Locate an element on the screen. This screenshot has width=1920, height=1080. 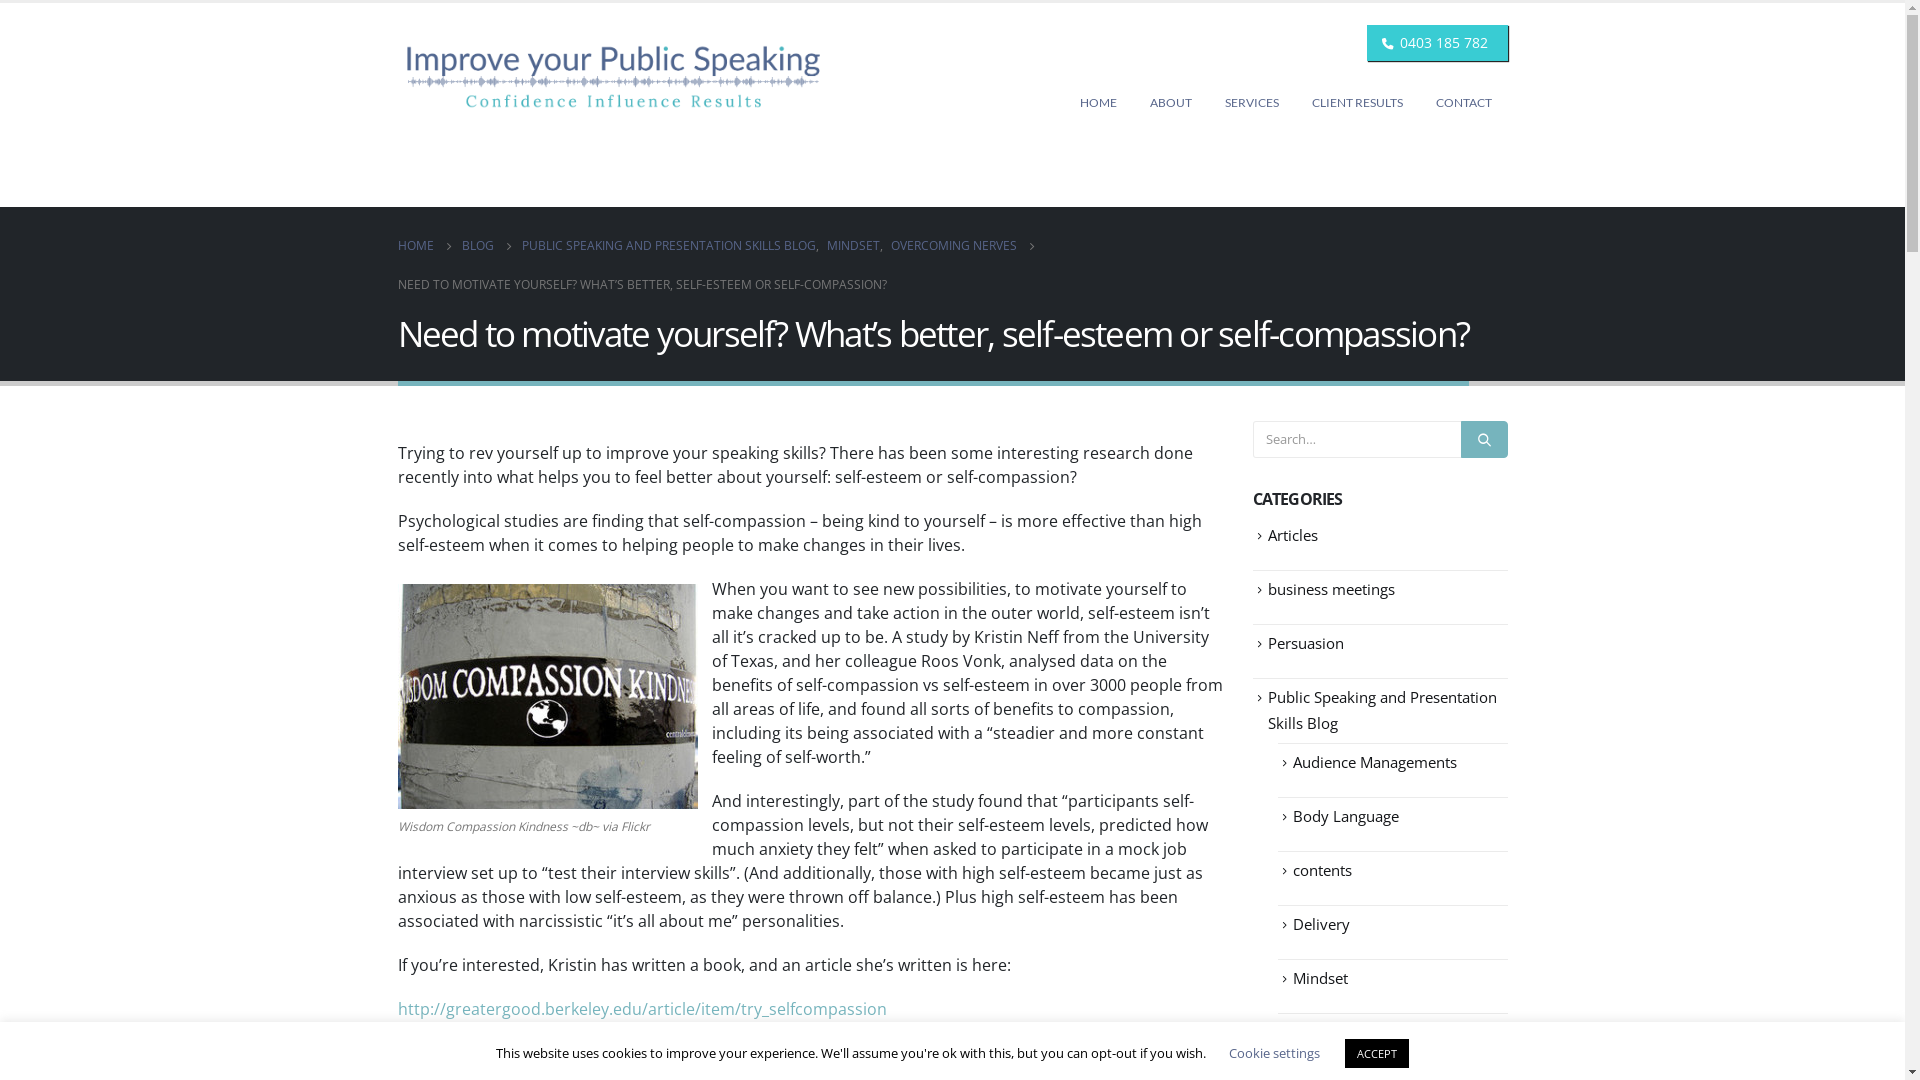
contents is located at coordinates (1322, 870).